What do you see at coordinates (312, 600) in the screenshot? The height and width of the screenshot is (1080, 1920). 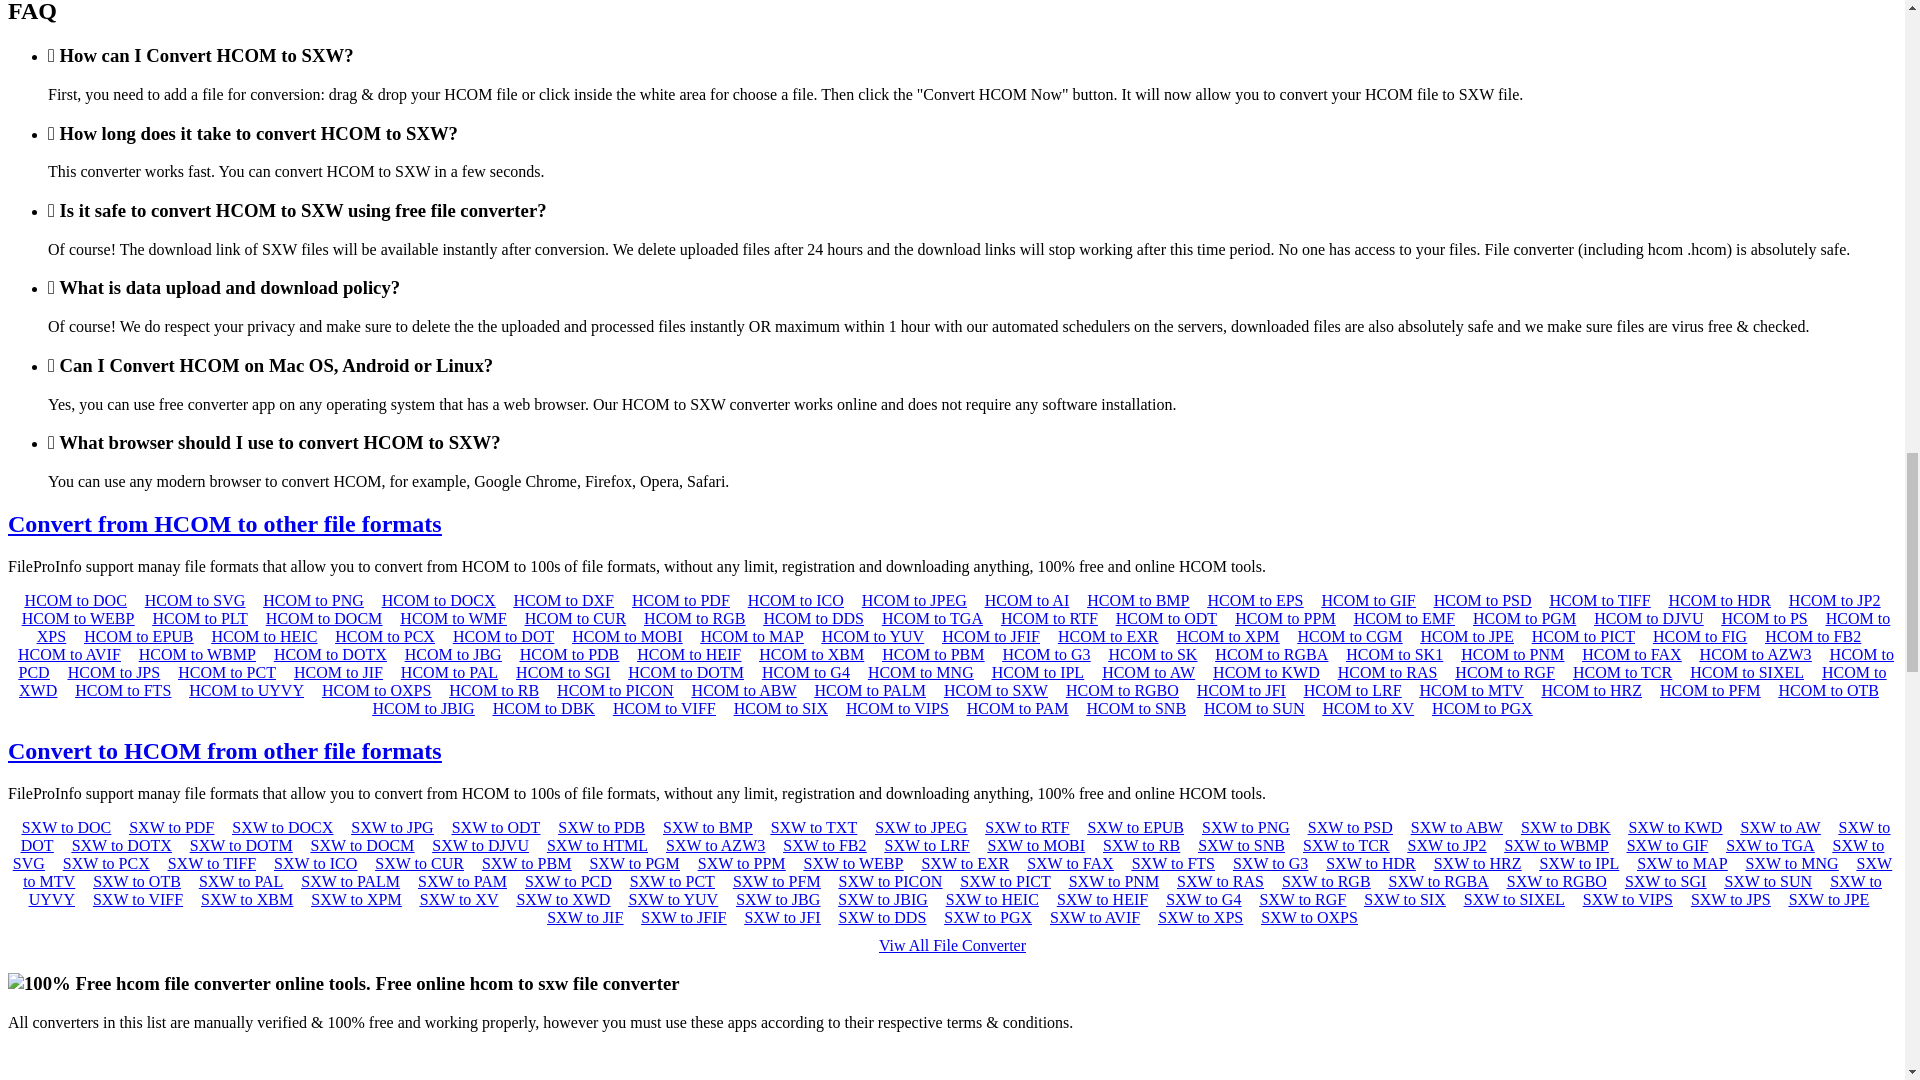 I see `HCOM to PNG` at bounding box center [312, 600].